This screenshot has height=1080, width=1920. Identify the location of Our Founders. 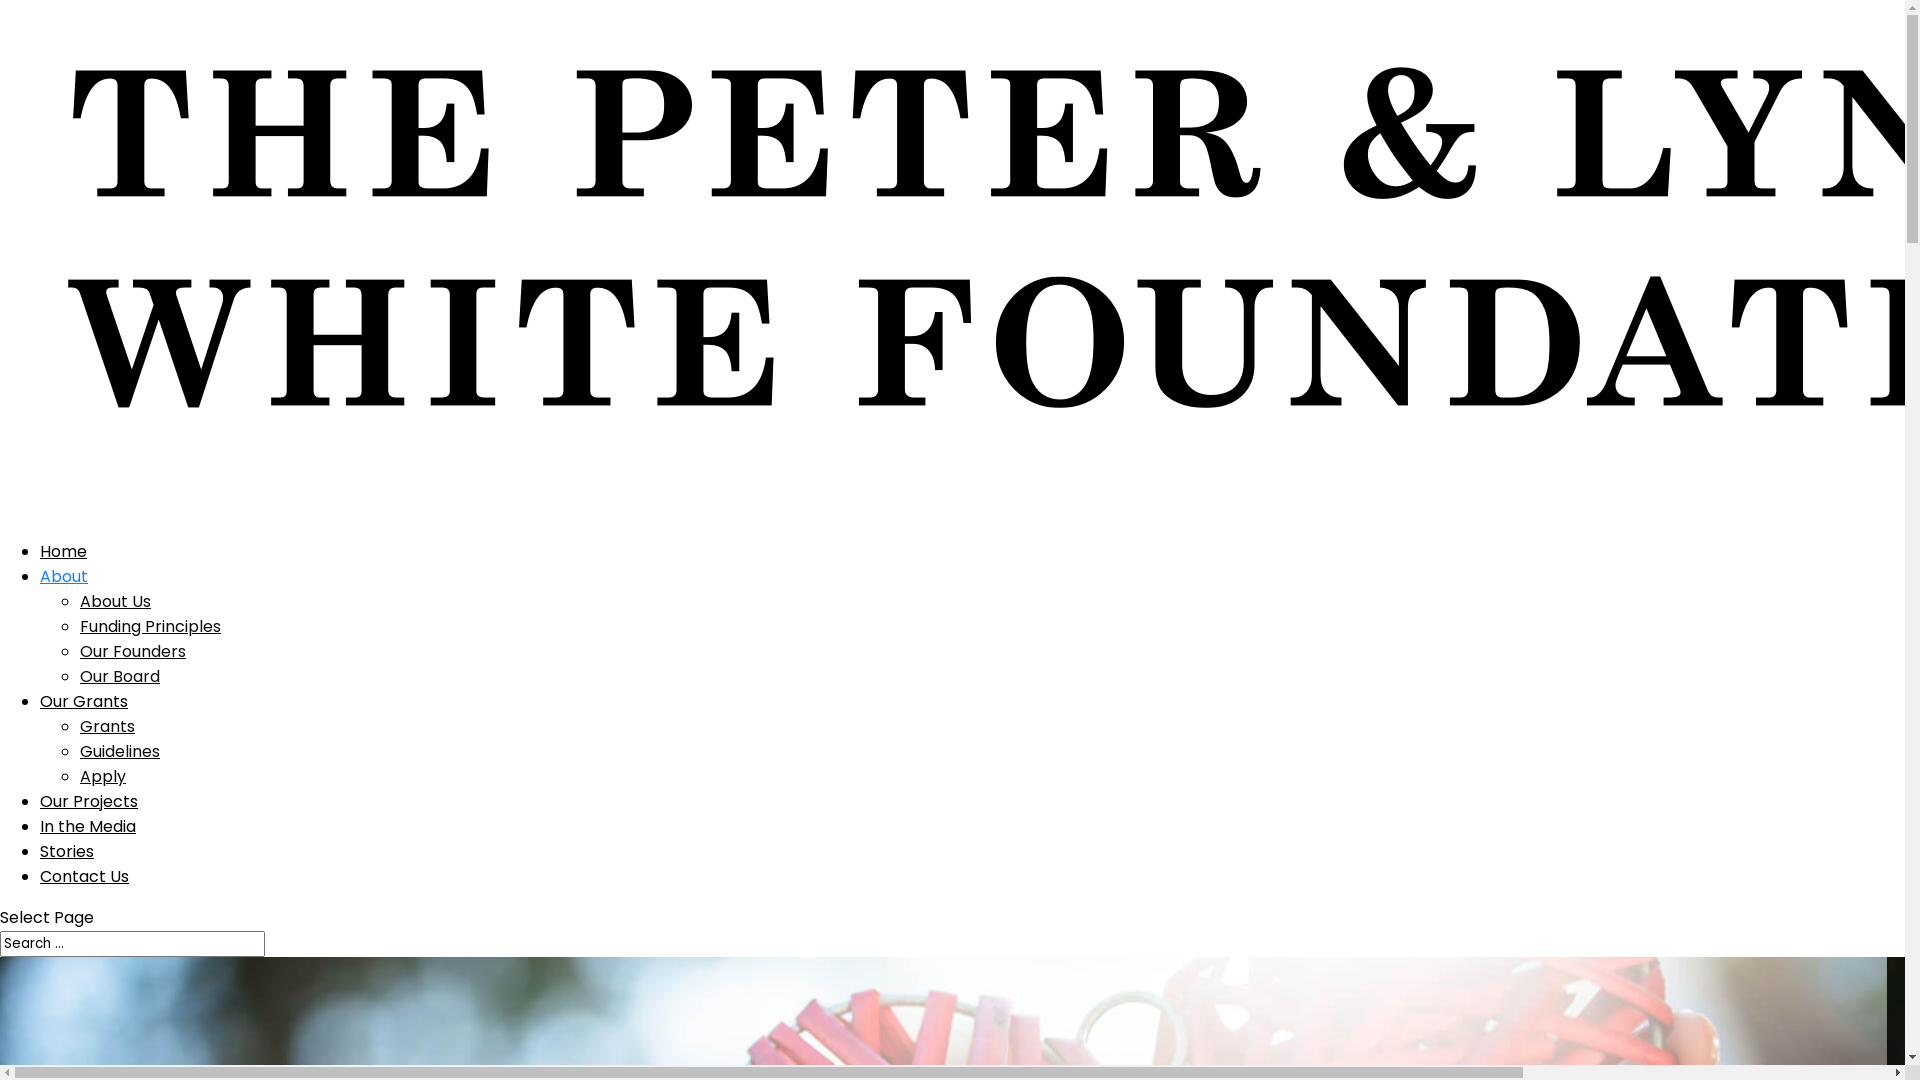
(133, 652).